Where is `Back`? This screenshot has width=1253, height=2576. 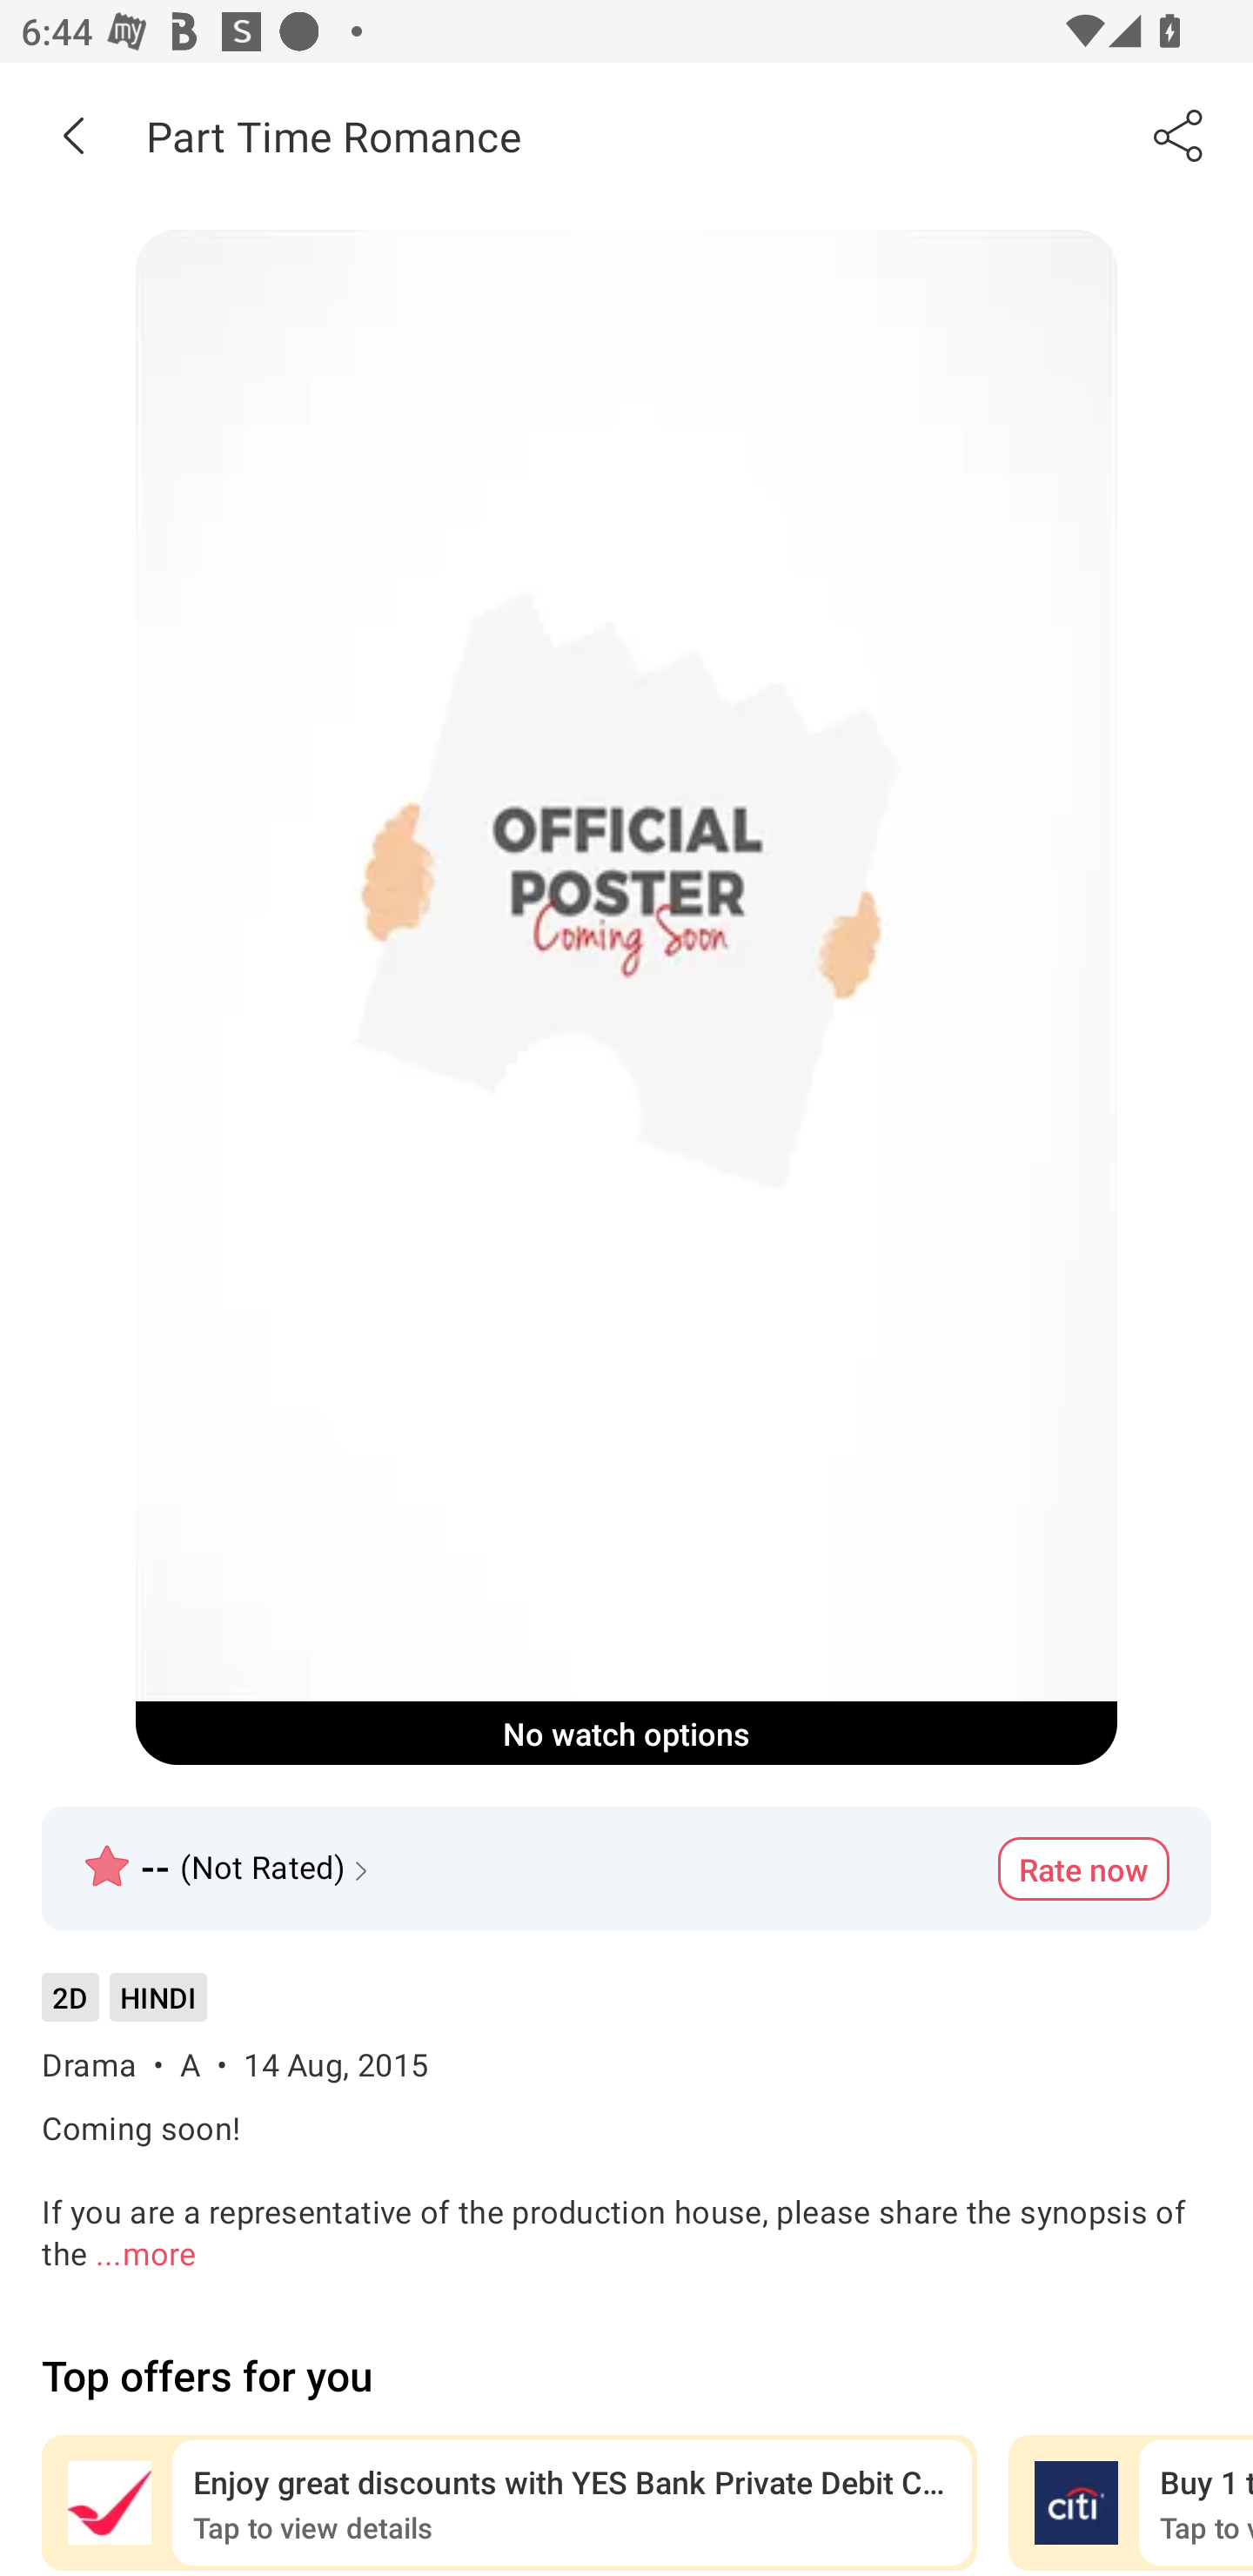
Back is located at coordinates (73, 135).